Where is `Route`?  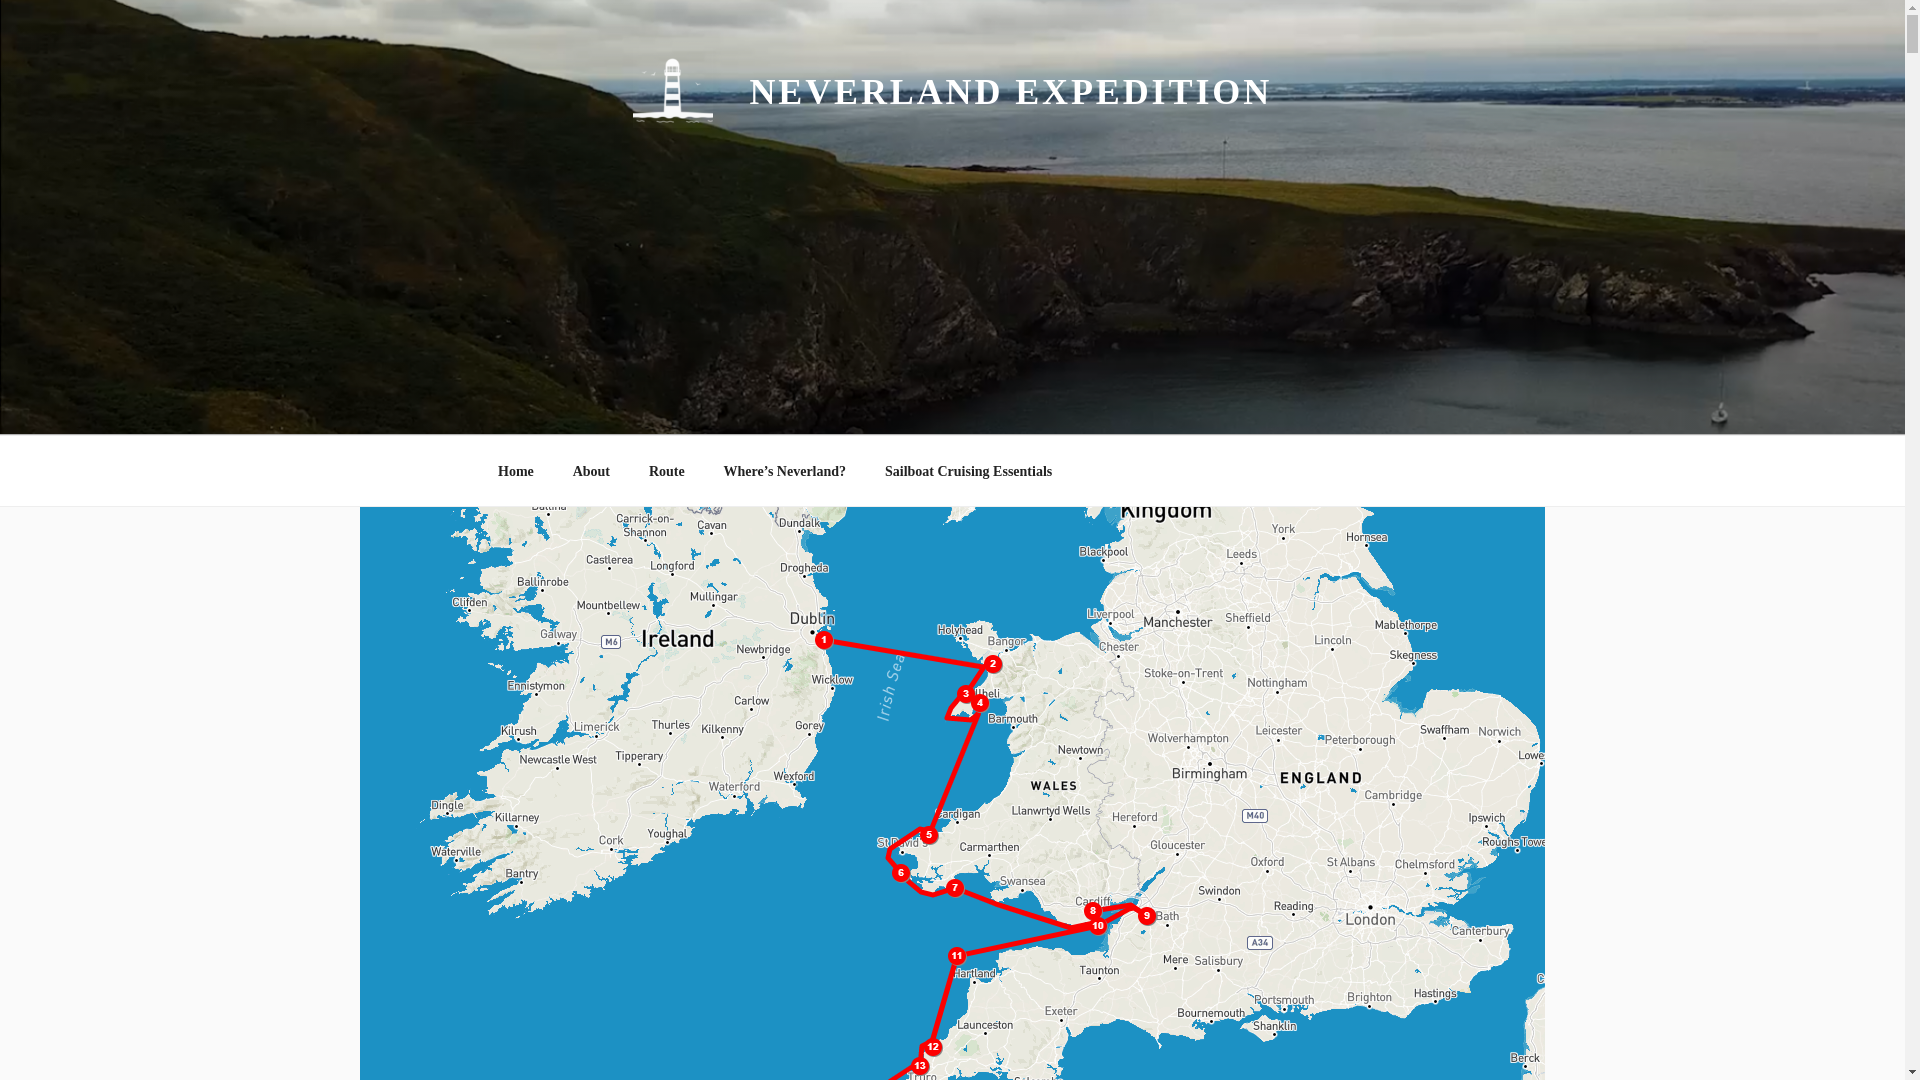
Route is located at coordinates (666, 470).